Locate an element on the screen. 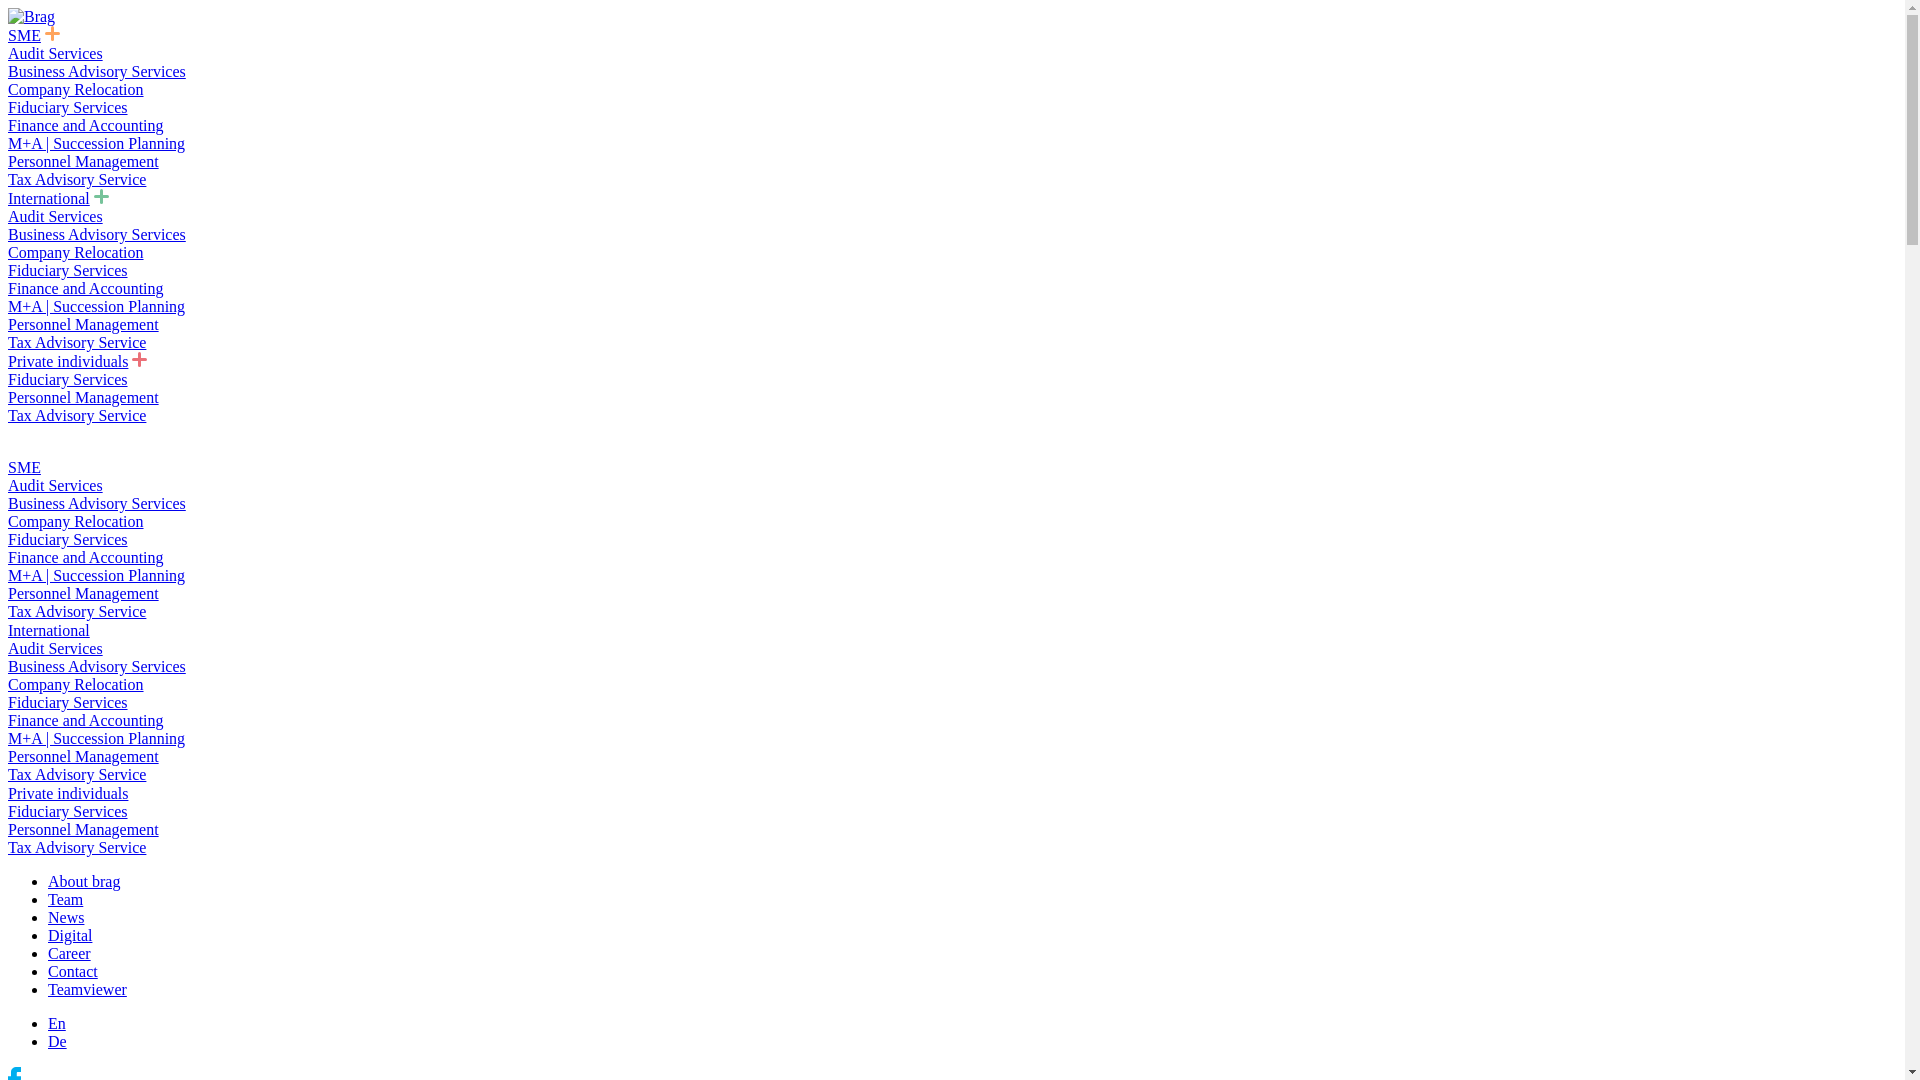 The height and width of the screenshot is (1080, 1920). Personnel Management is located at coordinates (84, 324).